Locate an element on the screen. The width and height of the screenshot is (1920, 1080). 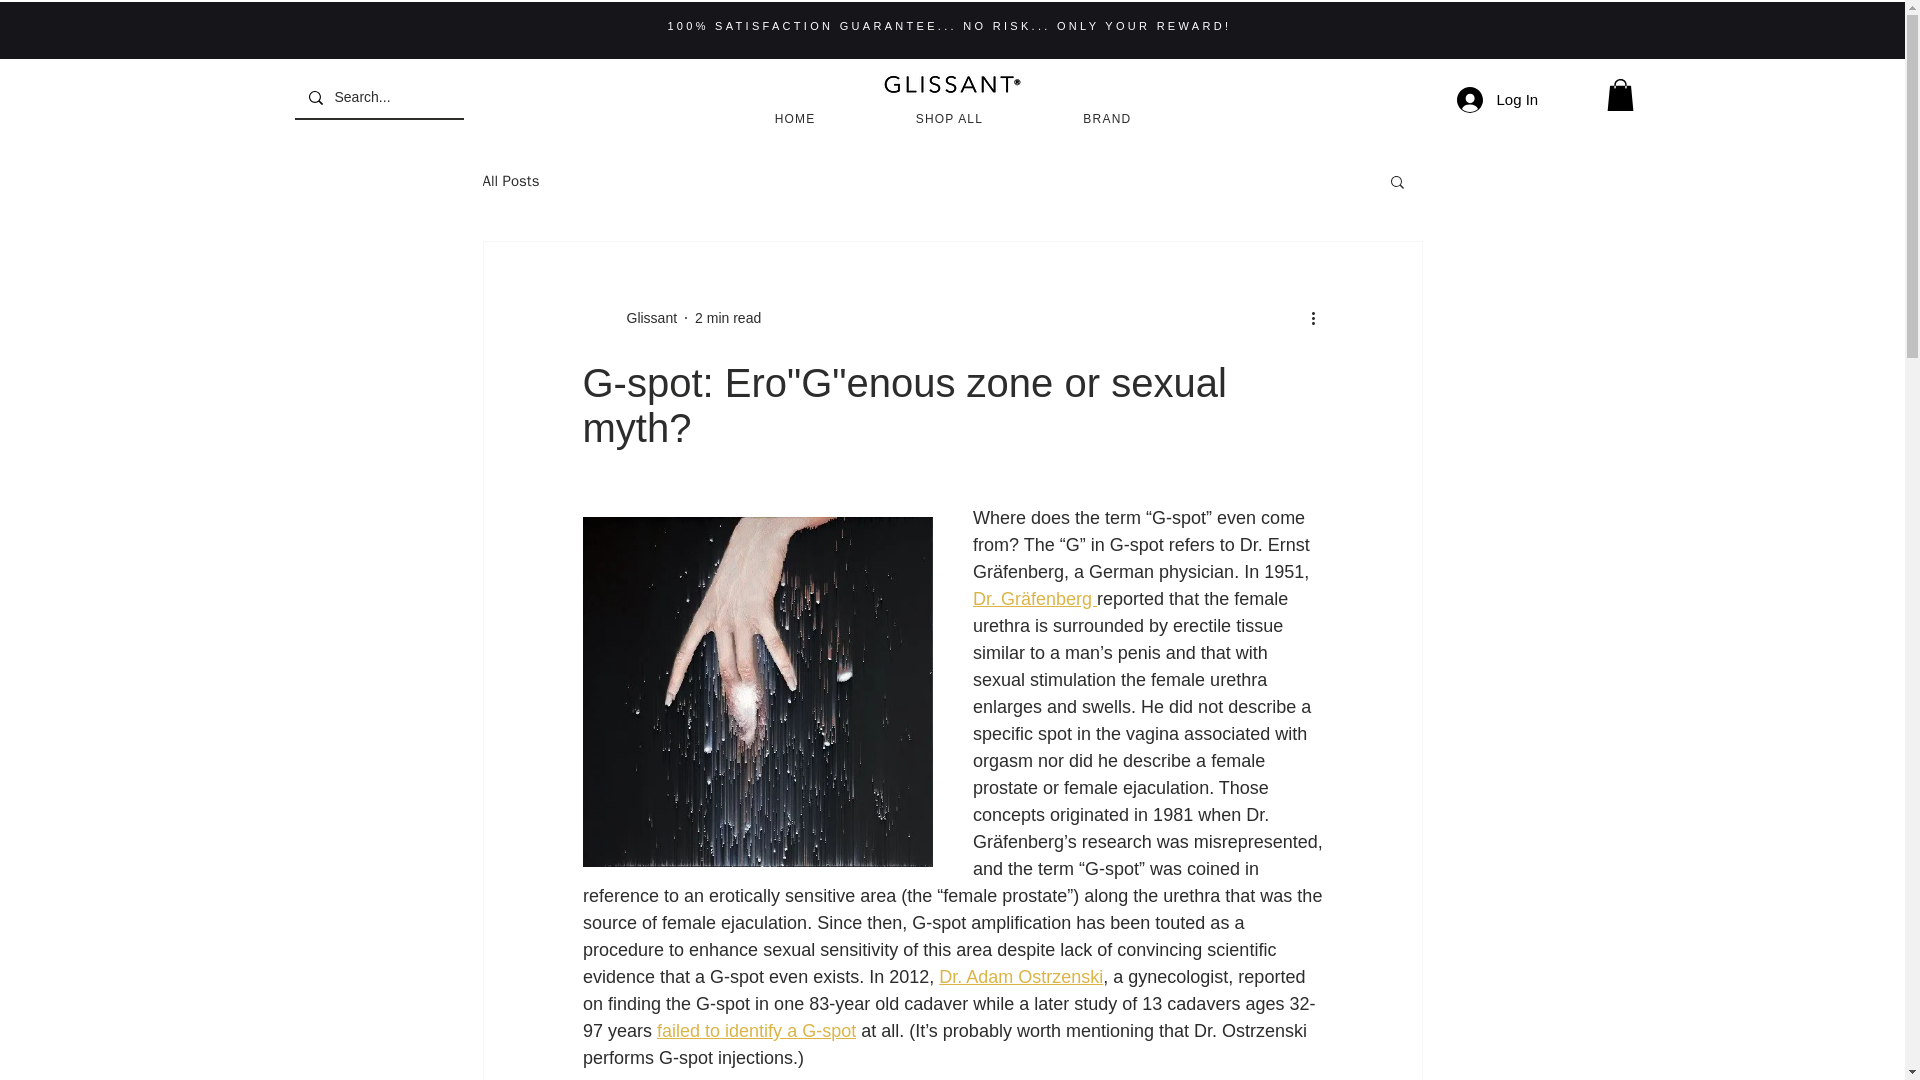
2 min read is located at coordinates (728, 318).